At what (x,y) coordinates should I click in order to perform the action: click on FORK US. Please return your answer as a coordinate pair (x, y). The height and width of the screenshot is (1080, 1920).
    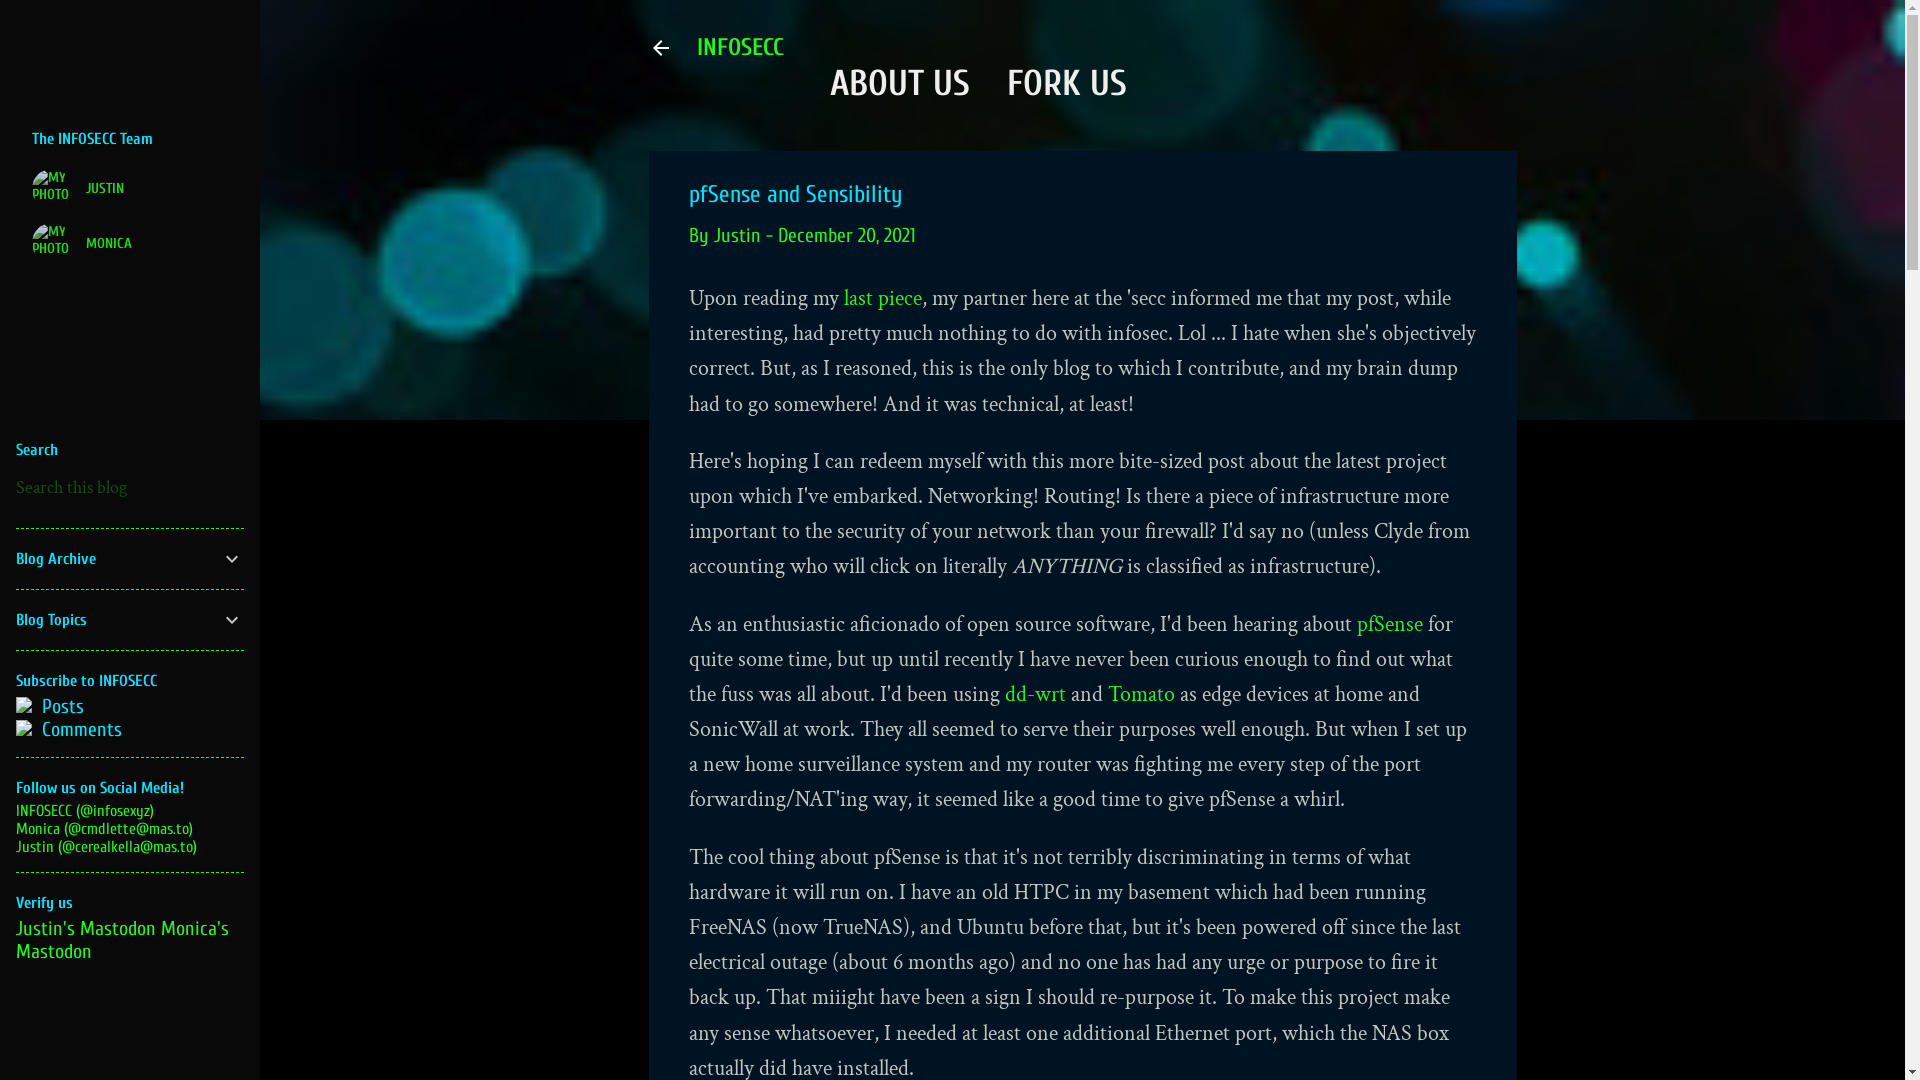
    Looking at the image, I should click on (1066, 84).